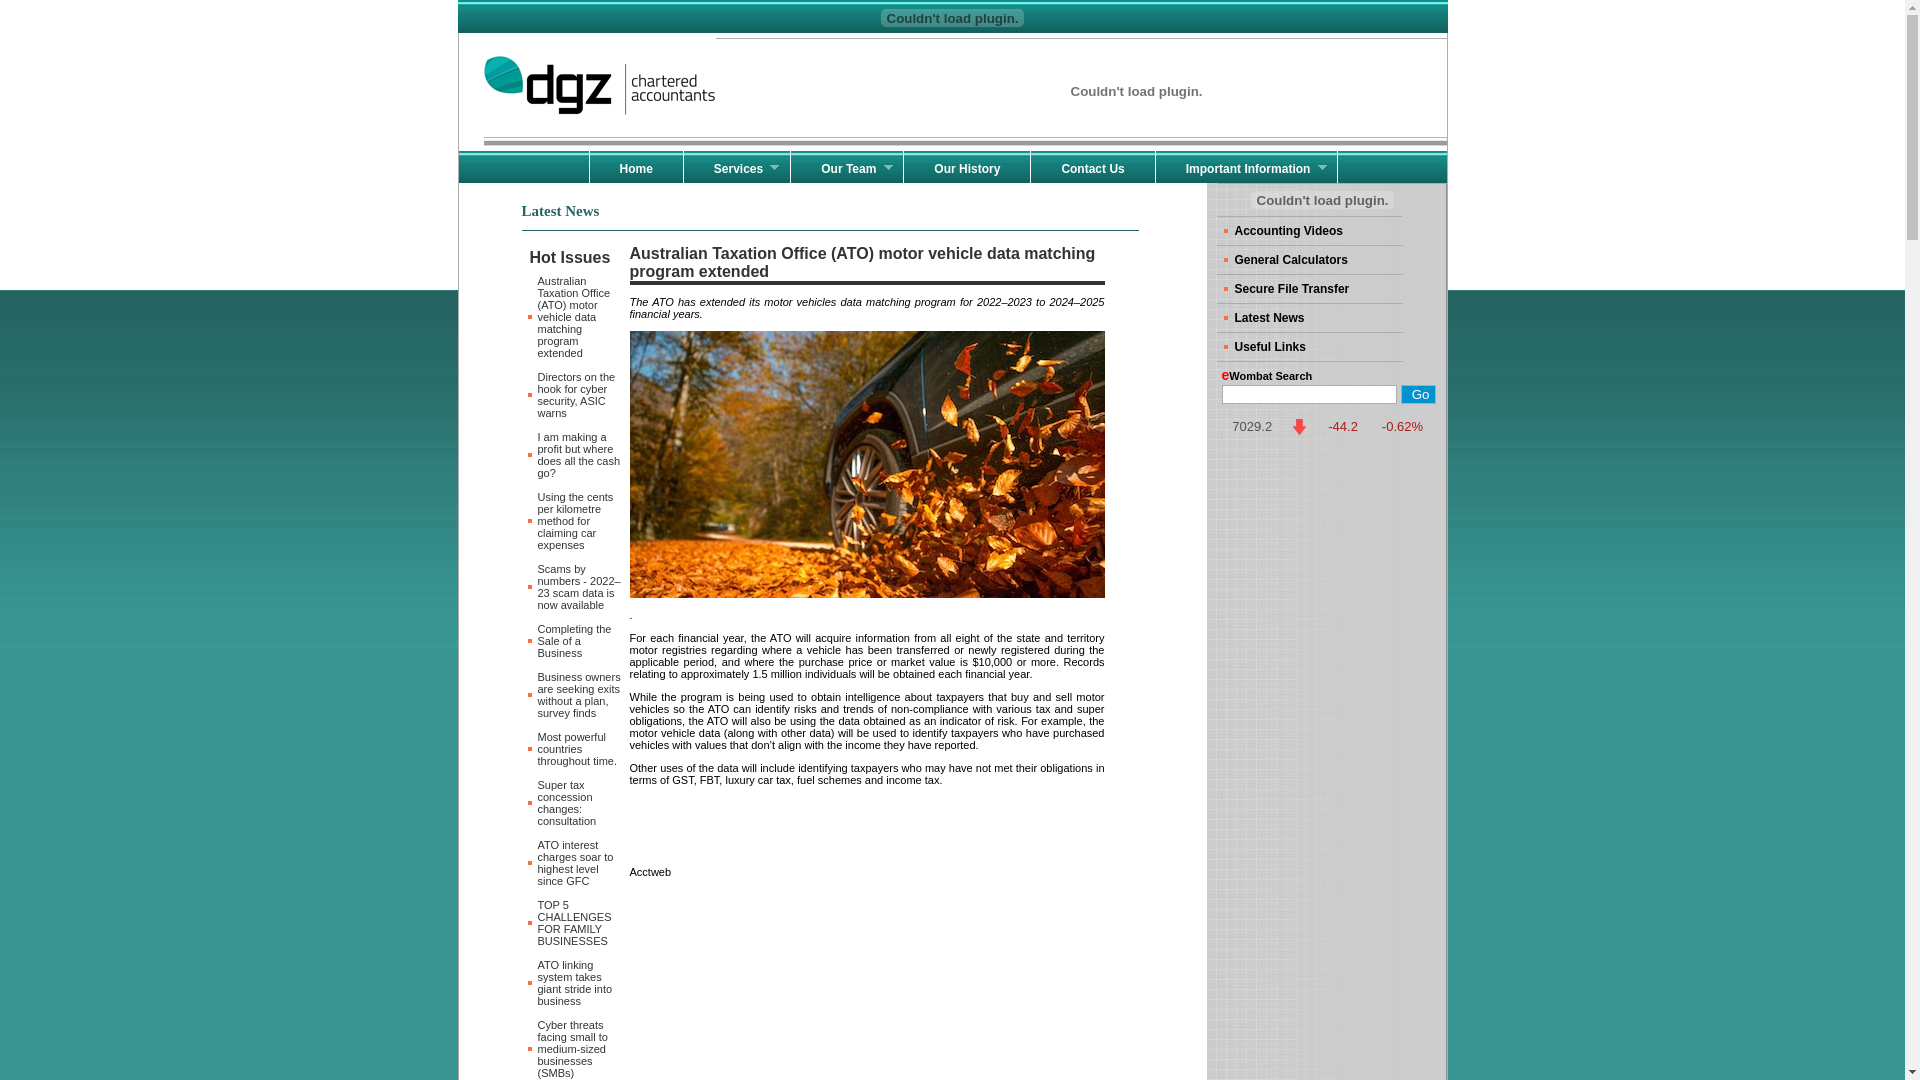  I want to click on Contact Us, so click(1092, 167).